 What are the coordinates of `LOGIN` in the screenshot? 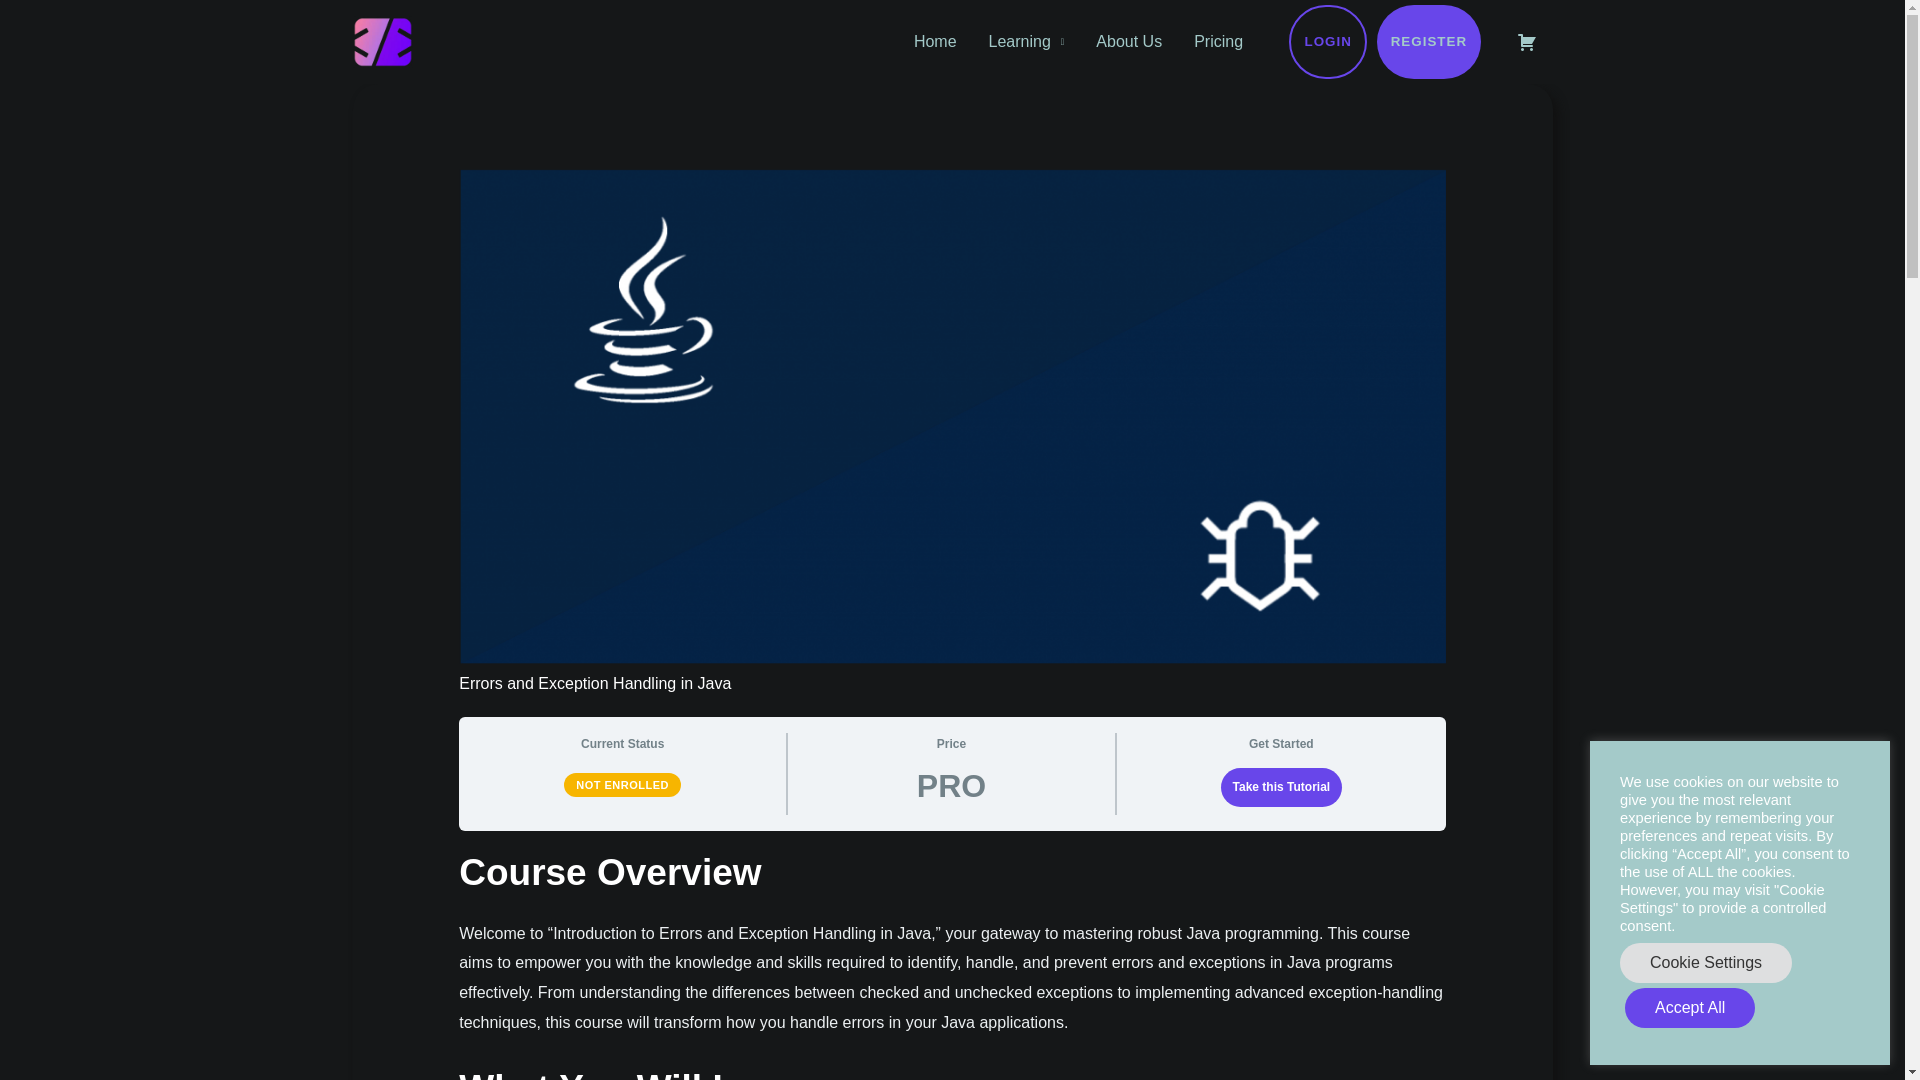 It's located at (1328, 42).